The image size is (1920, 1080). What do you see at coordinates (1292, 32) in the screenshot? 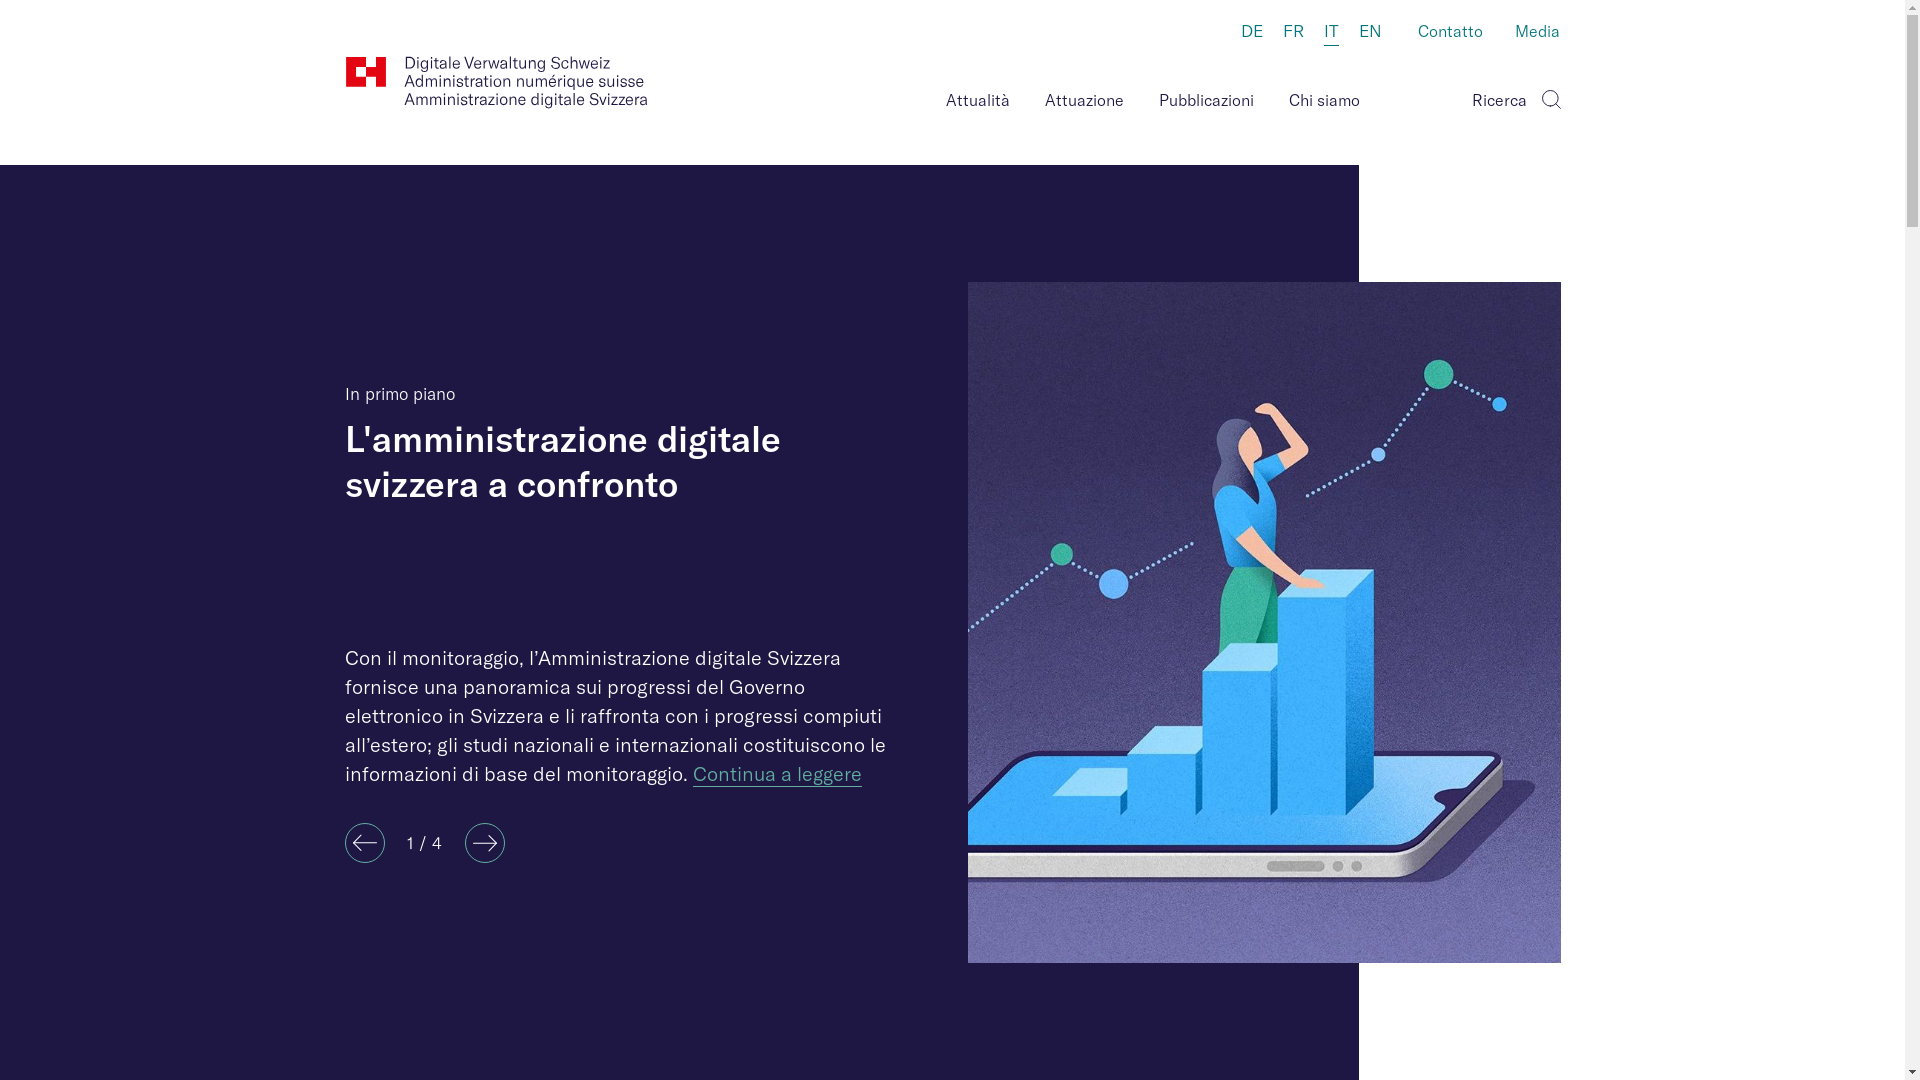
I see `FR` at bounding box center [1292, 32].